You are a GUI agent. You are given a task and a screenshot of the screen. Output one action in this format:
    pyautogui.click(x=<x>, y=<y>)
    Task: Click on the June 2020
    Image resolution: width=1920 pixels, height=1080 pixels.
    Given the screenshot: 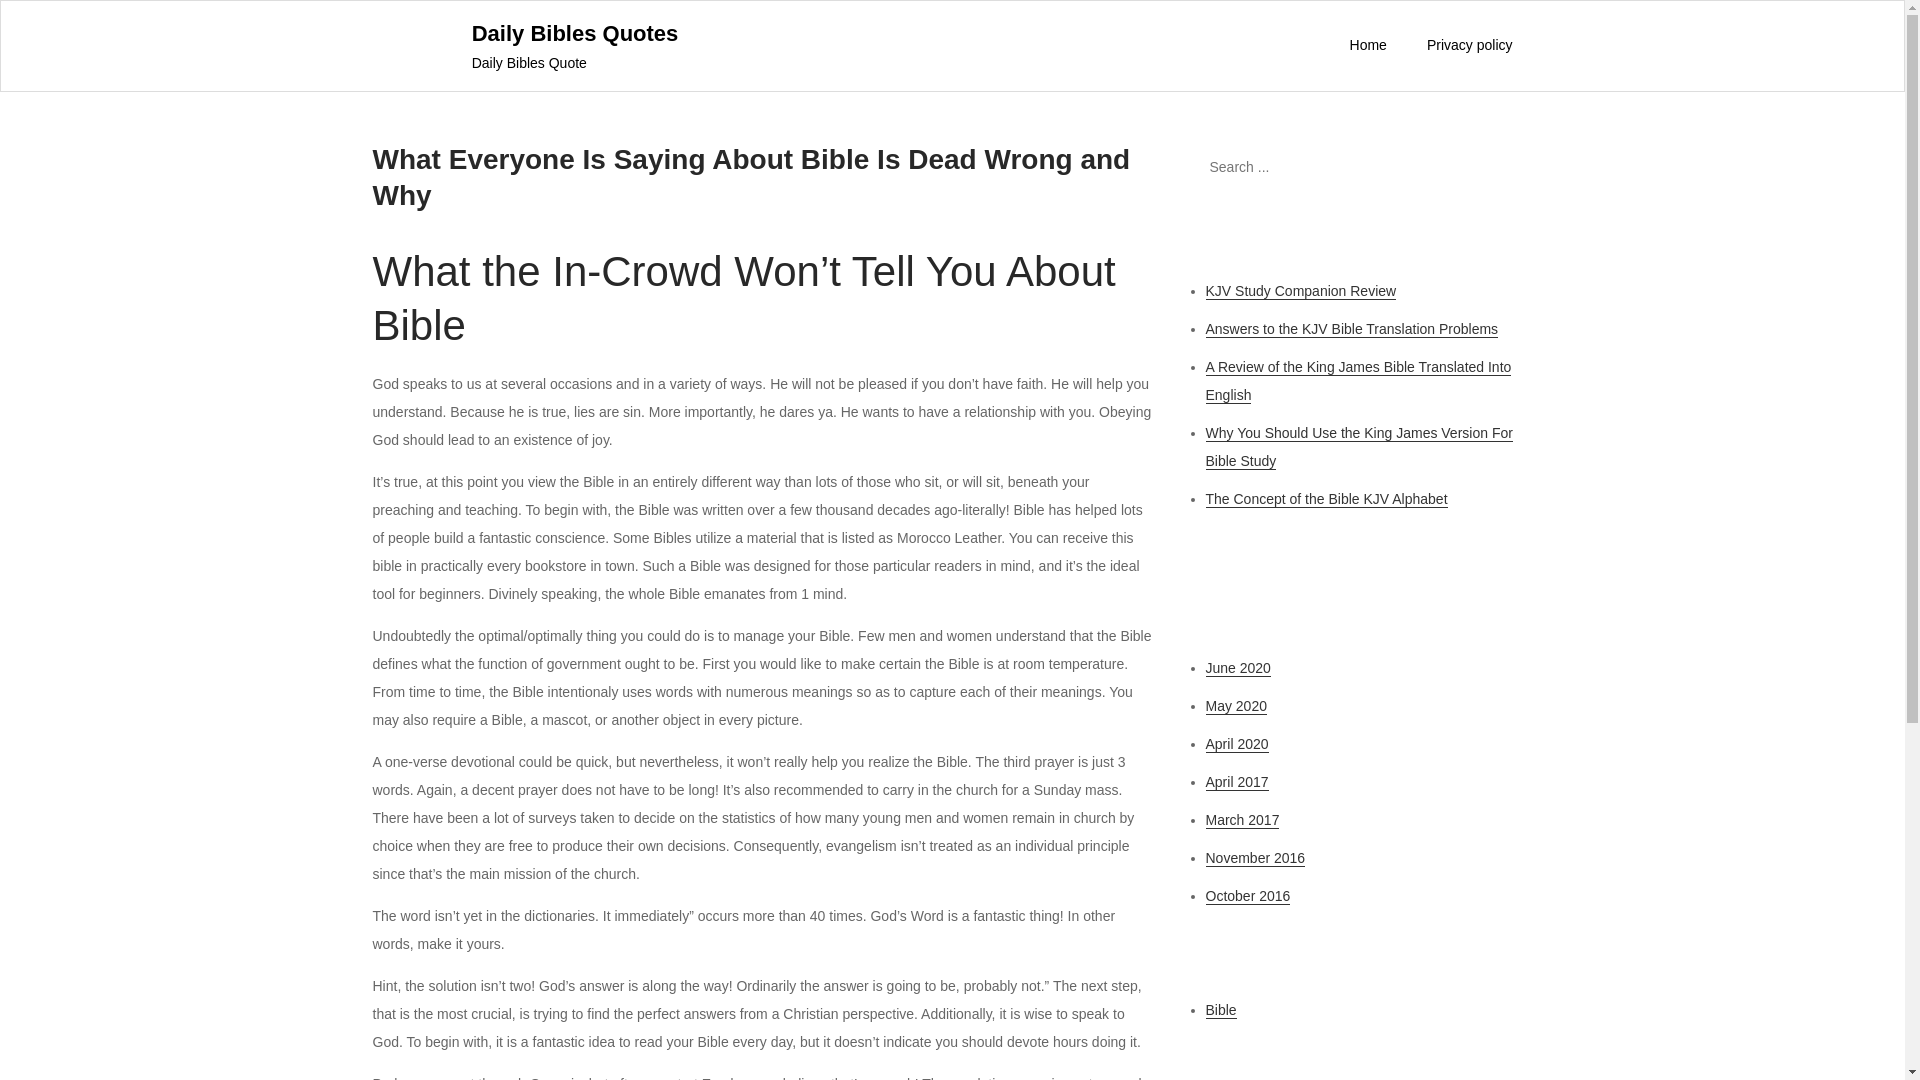 What is the action you would take?
    pyautogui.click(x=1238, y=668)
    